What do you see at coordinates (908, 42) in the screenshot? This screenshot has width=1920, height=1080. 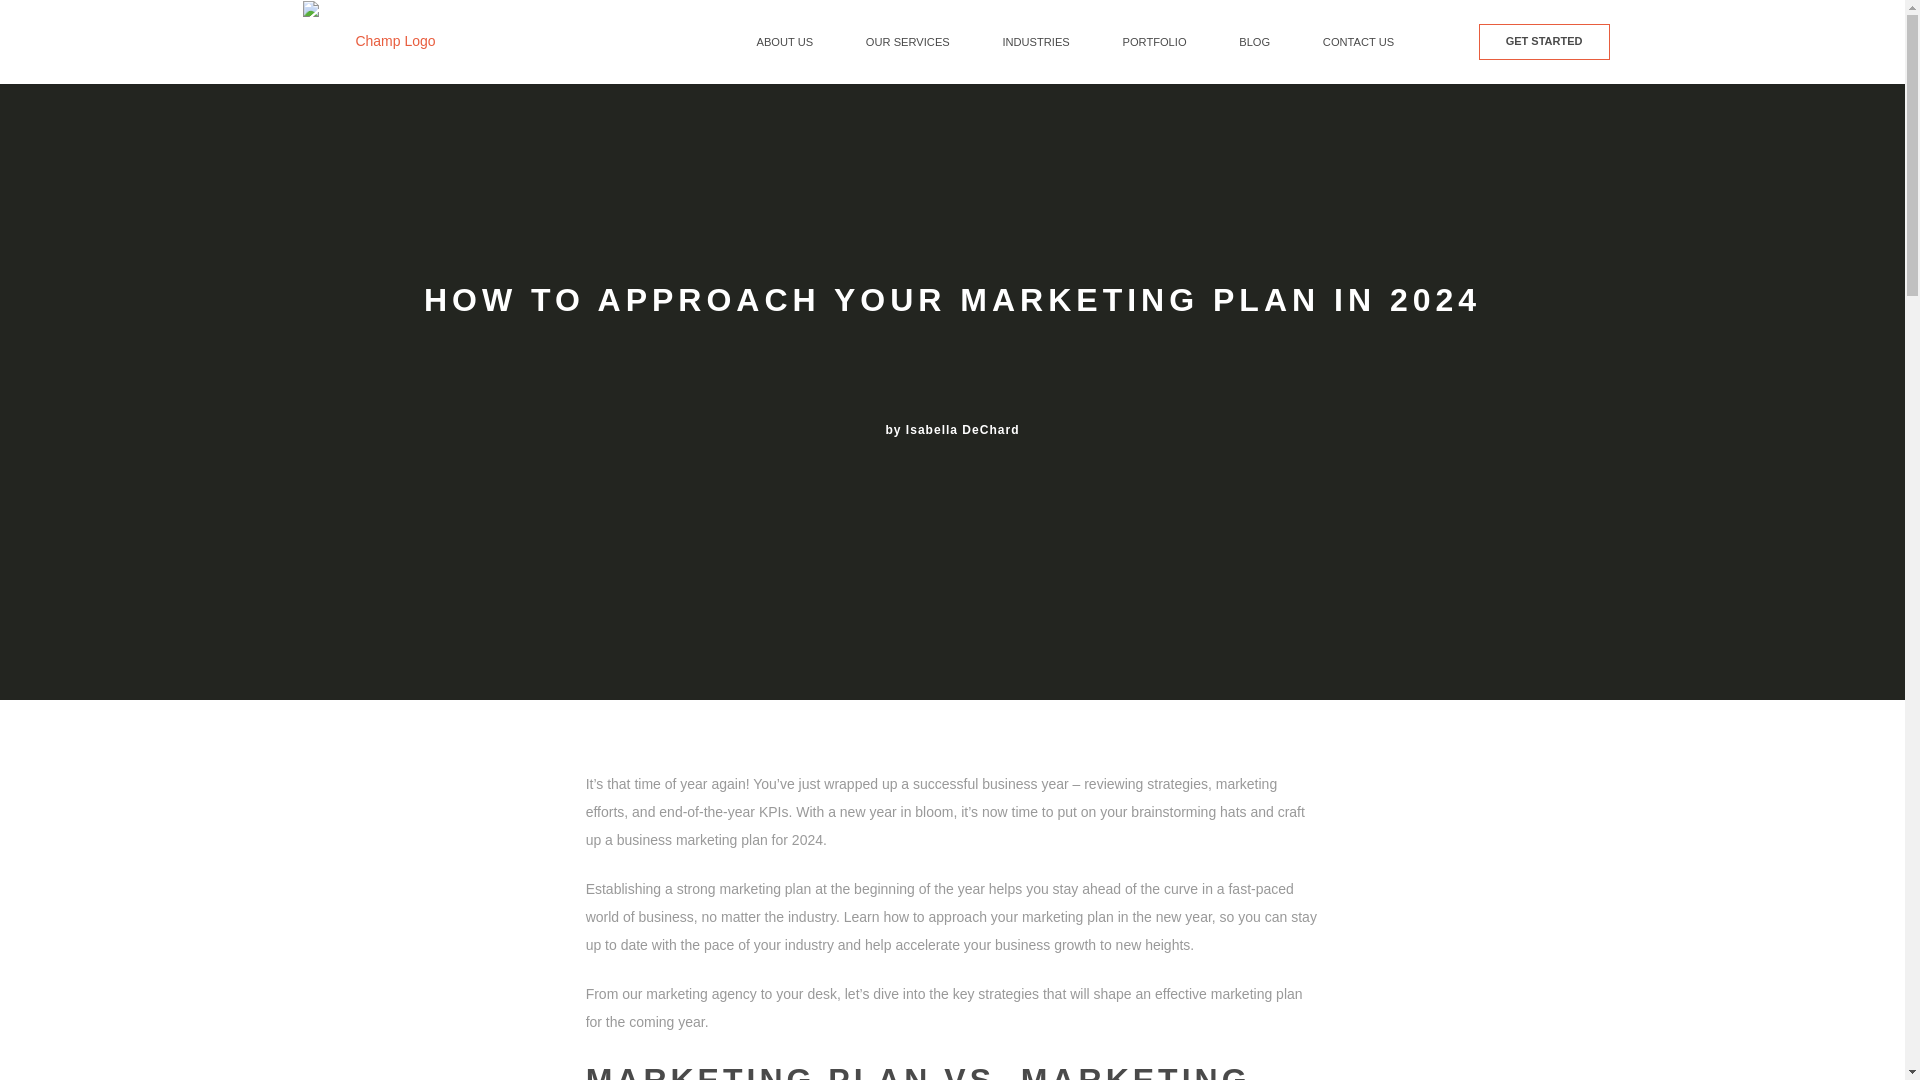 I see `OUR SERVICES` at bounding box center [908, 42].